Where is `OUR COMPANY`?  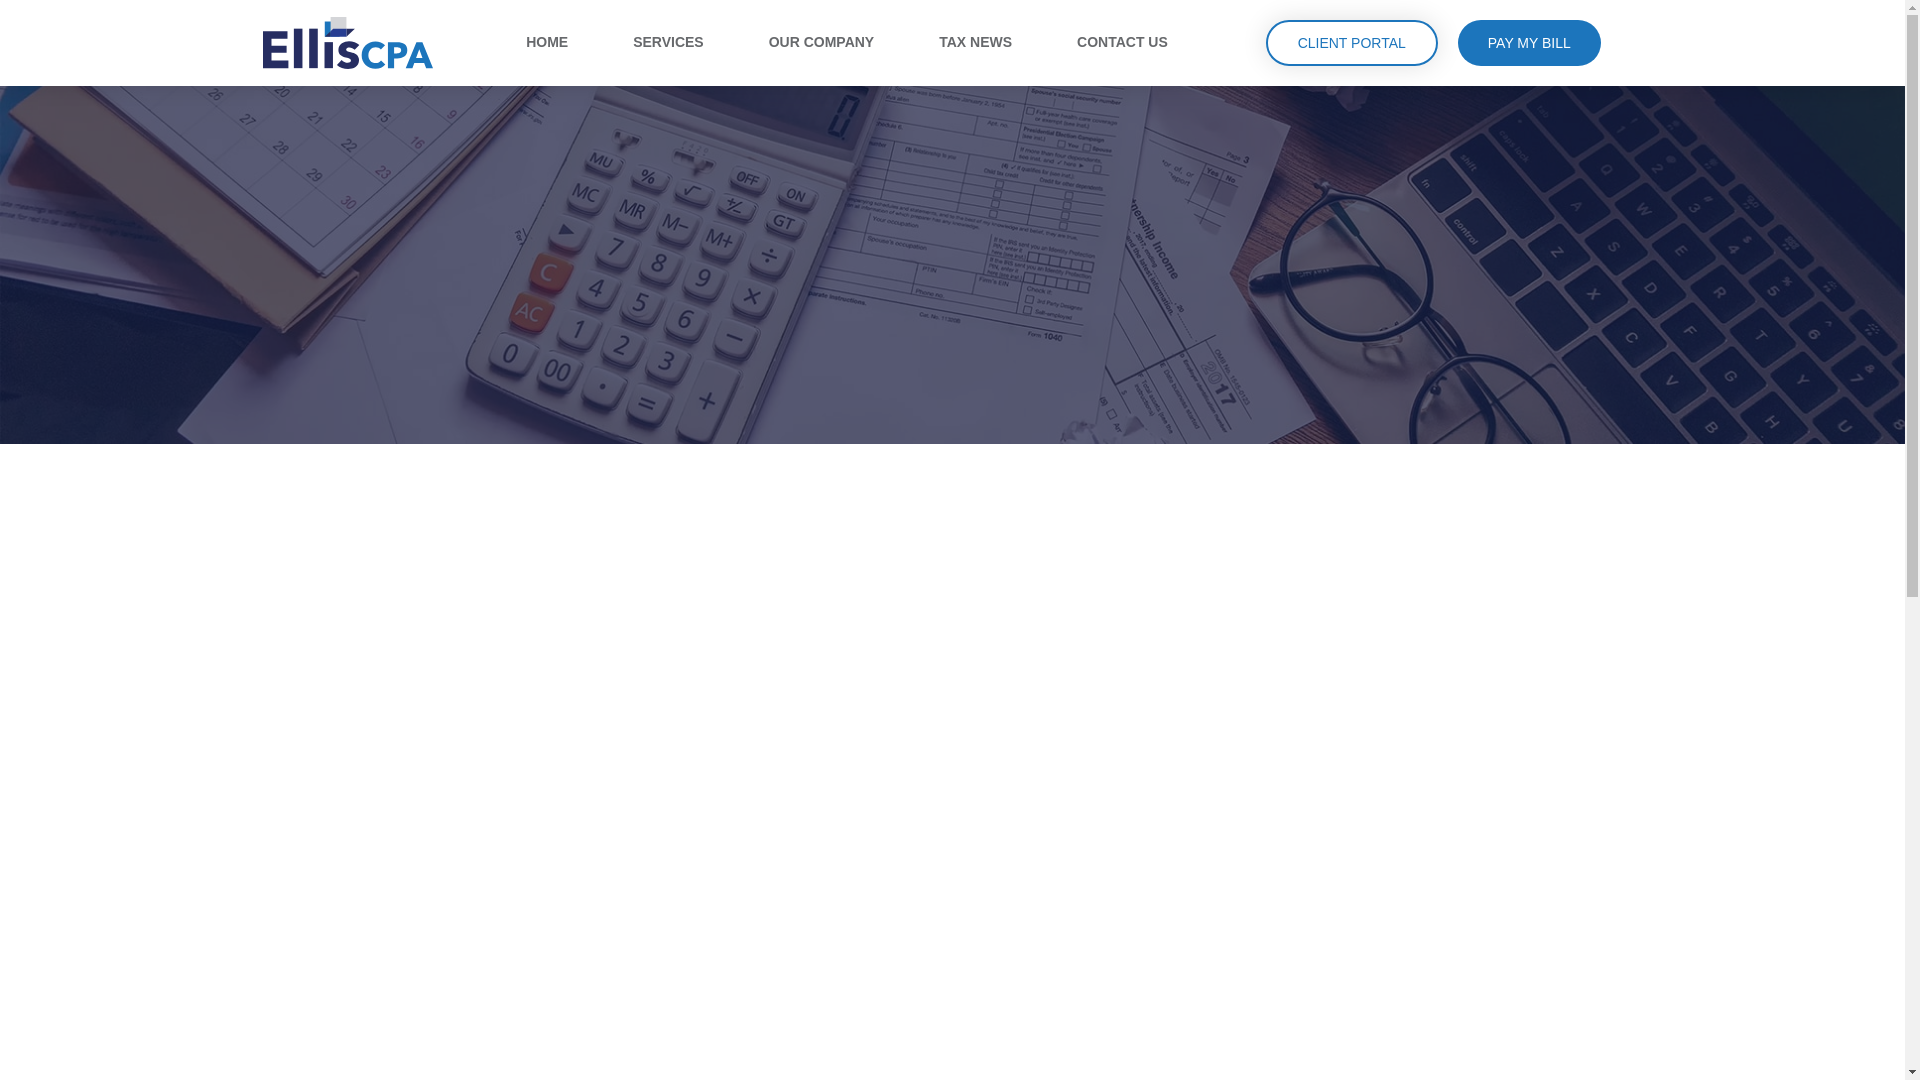 OUR COMPANY is located at coordinates (822, 42).